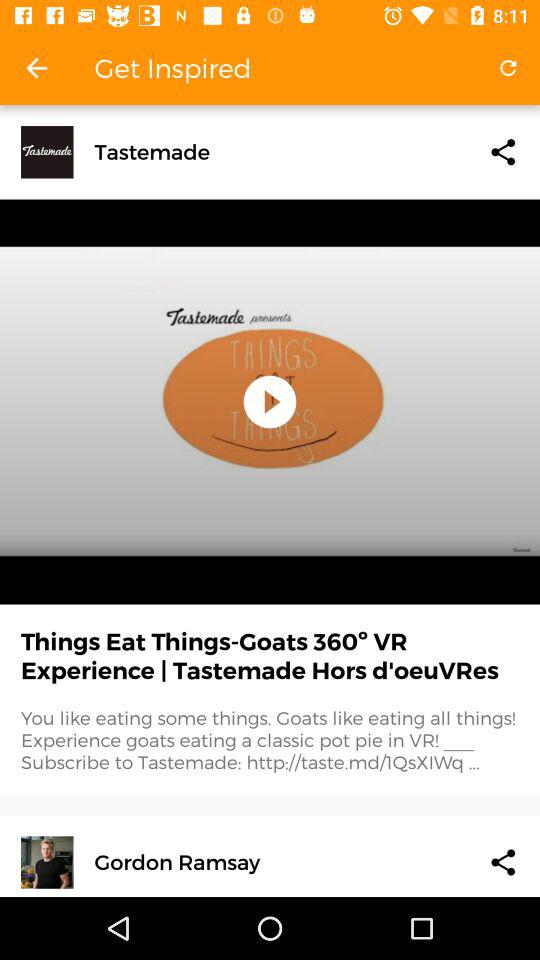 This screenshot has width=540, height=960. What do you see at coordinates (503, 862) in the screenshot?
I see `share video` at bounding box center [503, 862].